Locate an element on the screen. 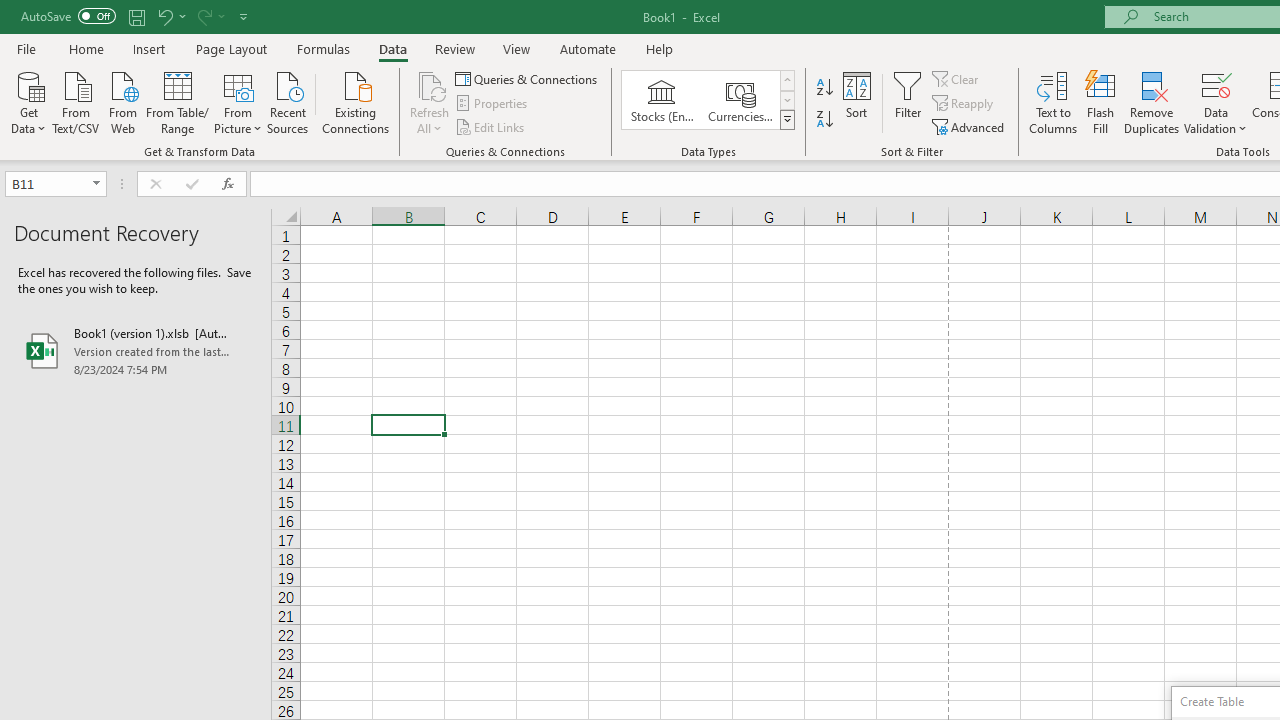 Image resolution: width=1280 pixels, height=720 pixels. From Table/Range is located at coordinates (178, 101).